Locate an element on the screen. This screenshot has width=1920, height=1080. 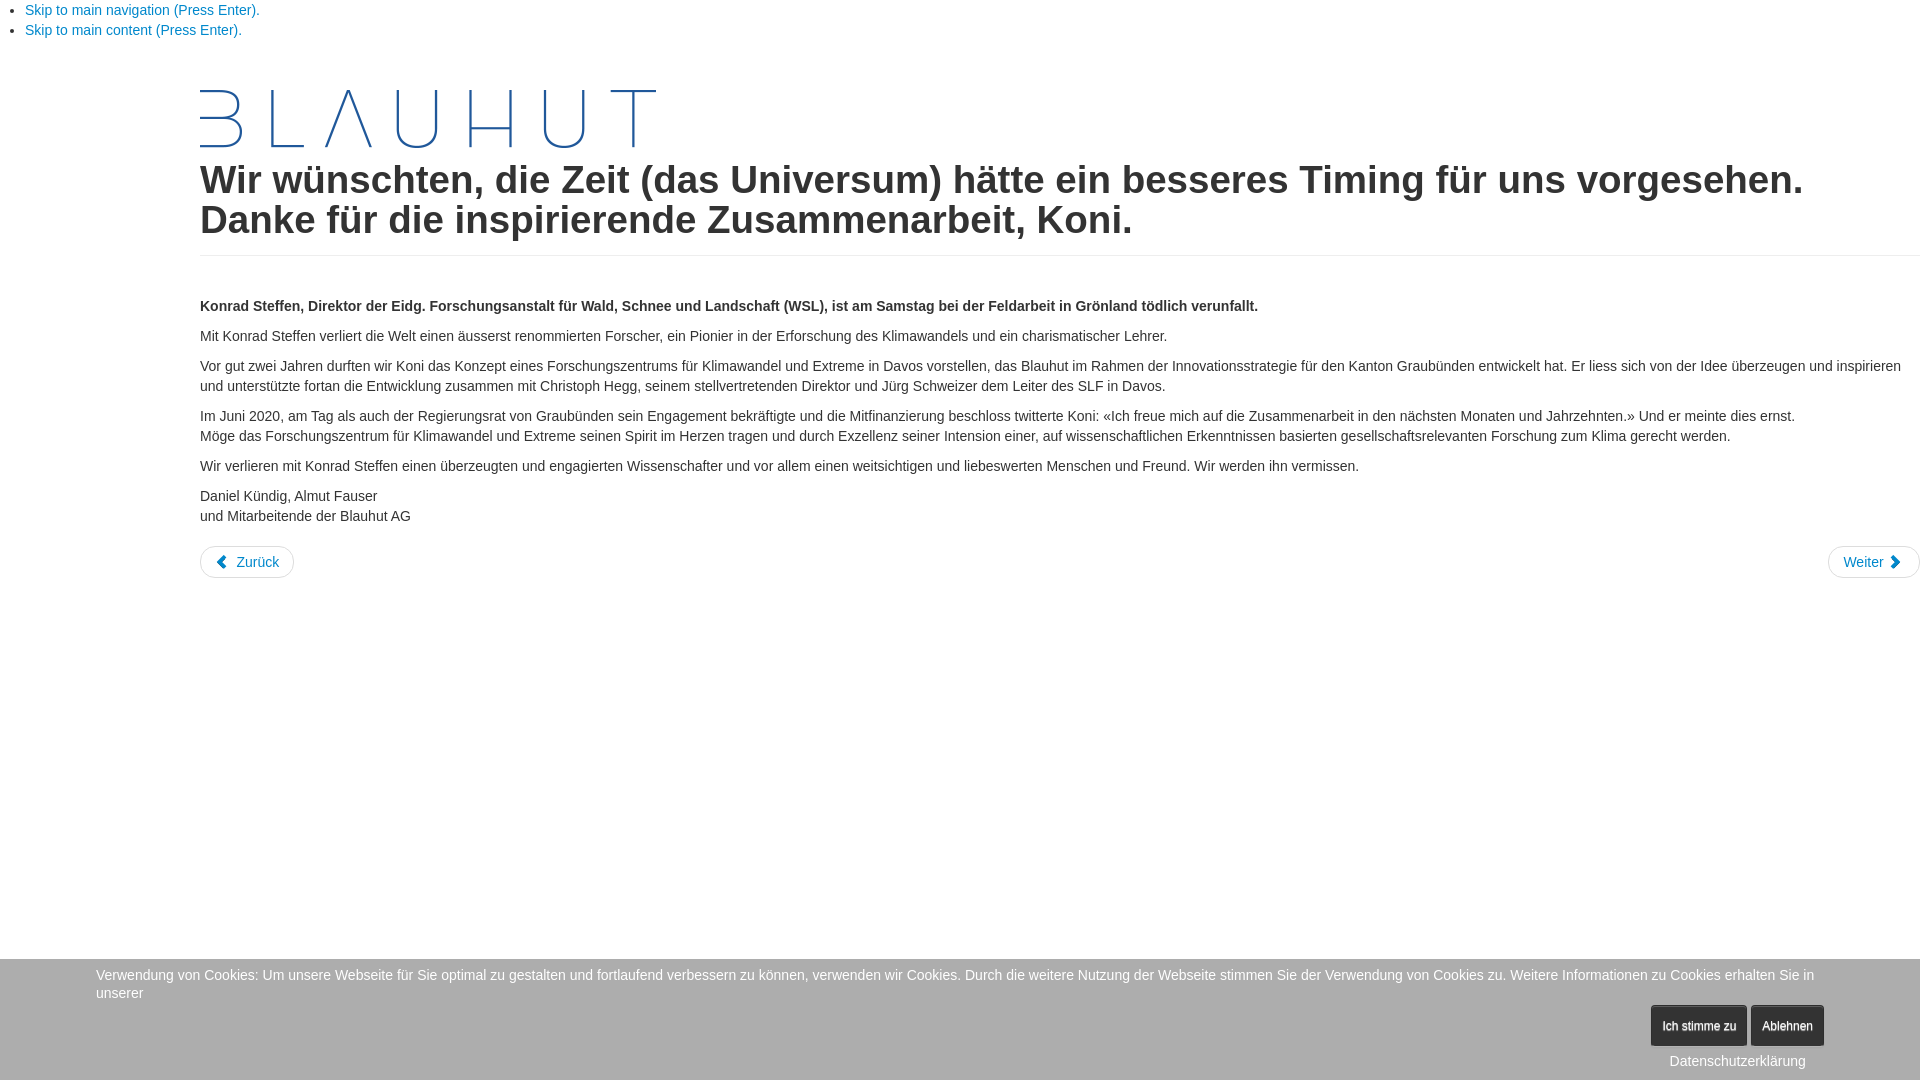
Skip to main content (Press Enter). is located at coordinates (134, 30).